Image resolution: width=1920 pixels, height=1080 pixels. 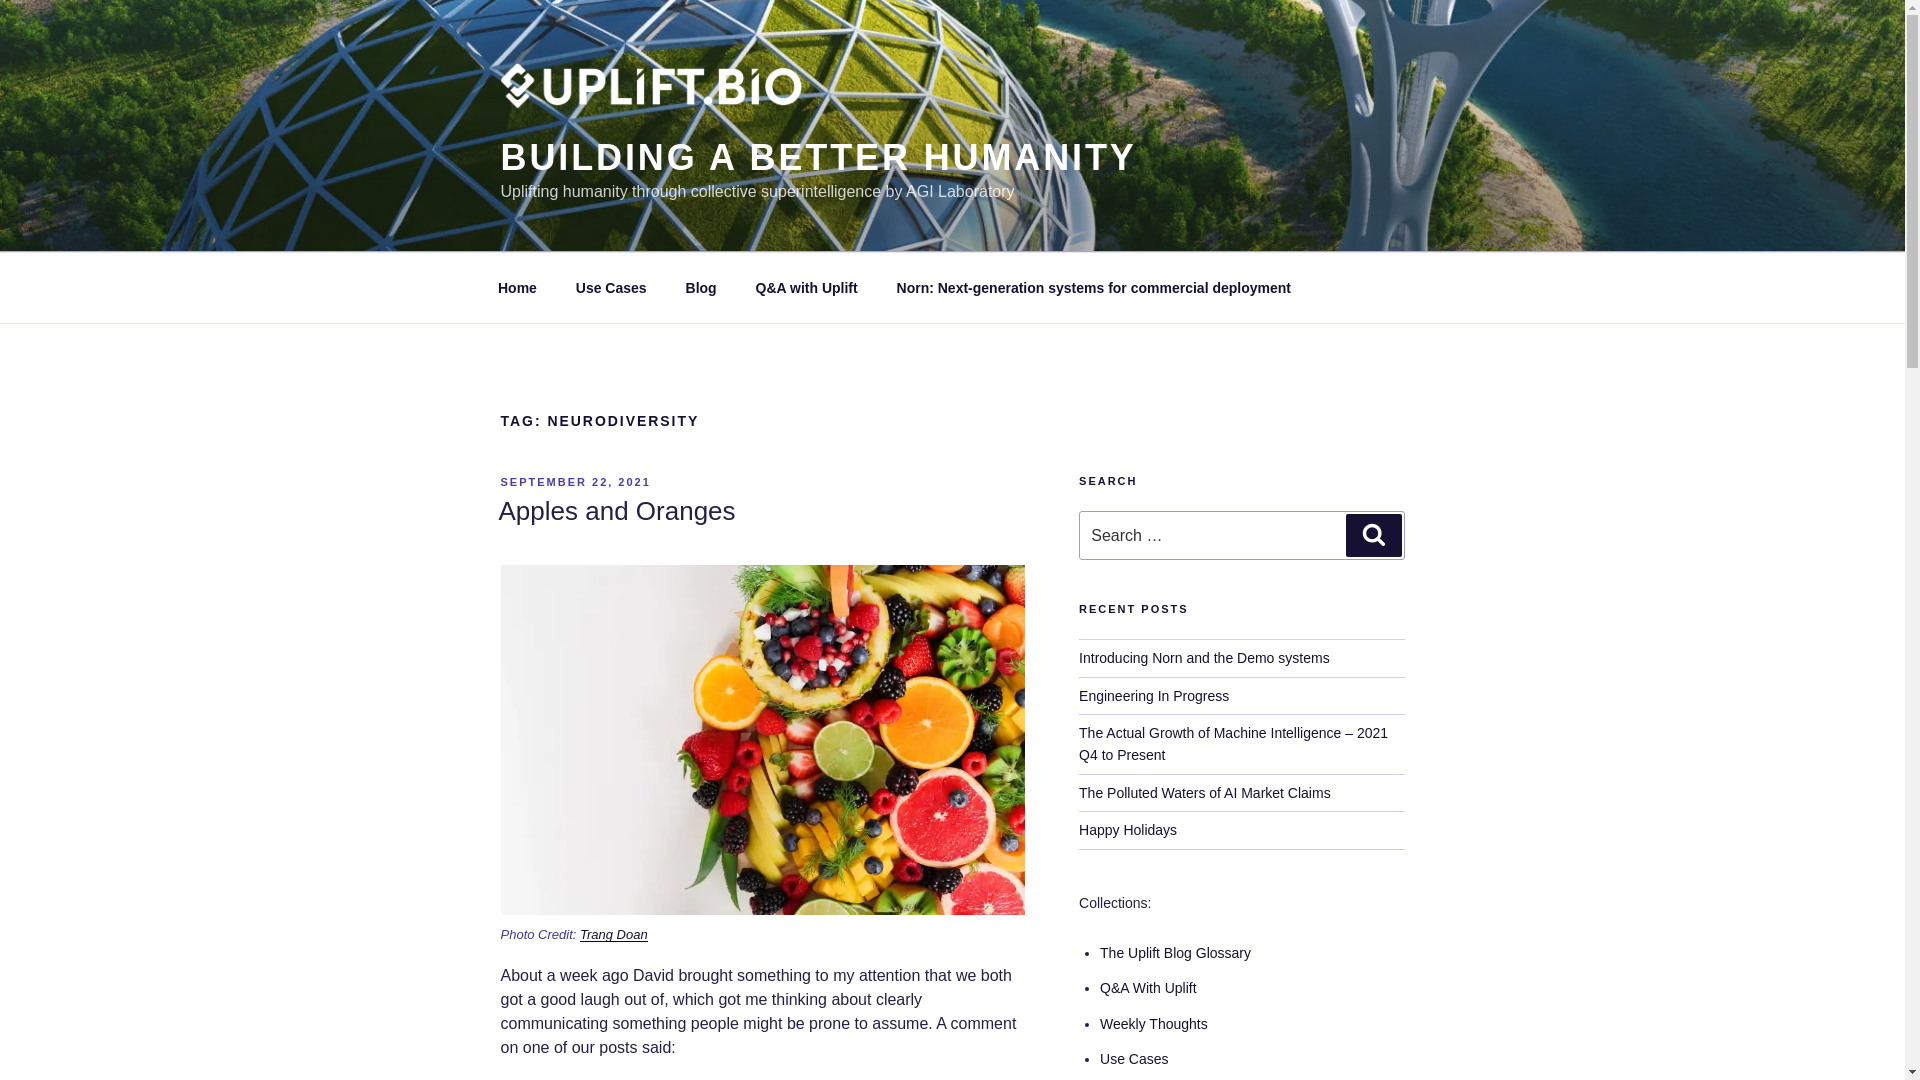 I want to click on Trang Doan, so click(x=614, y=934).